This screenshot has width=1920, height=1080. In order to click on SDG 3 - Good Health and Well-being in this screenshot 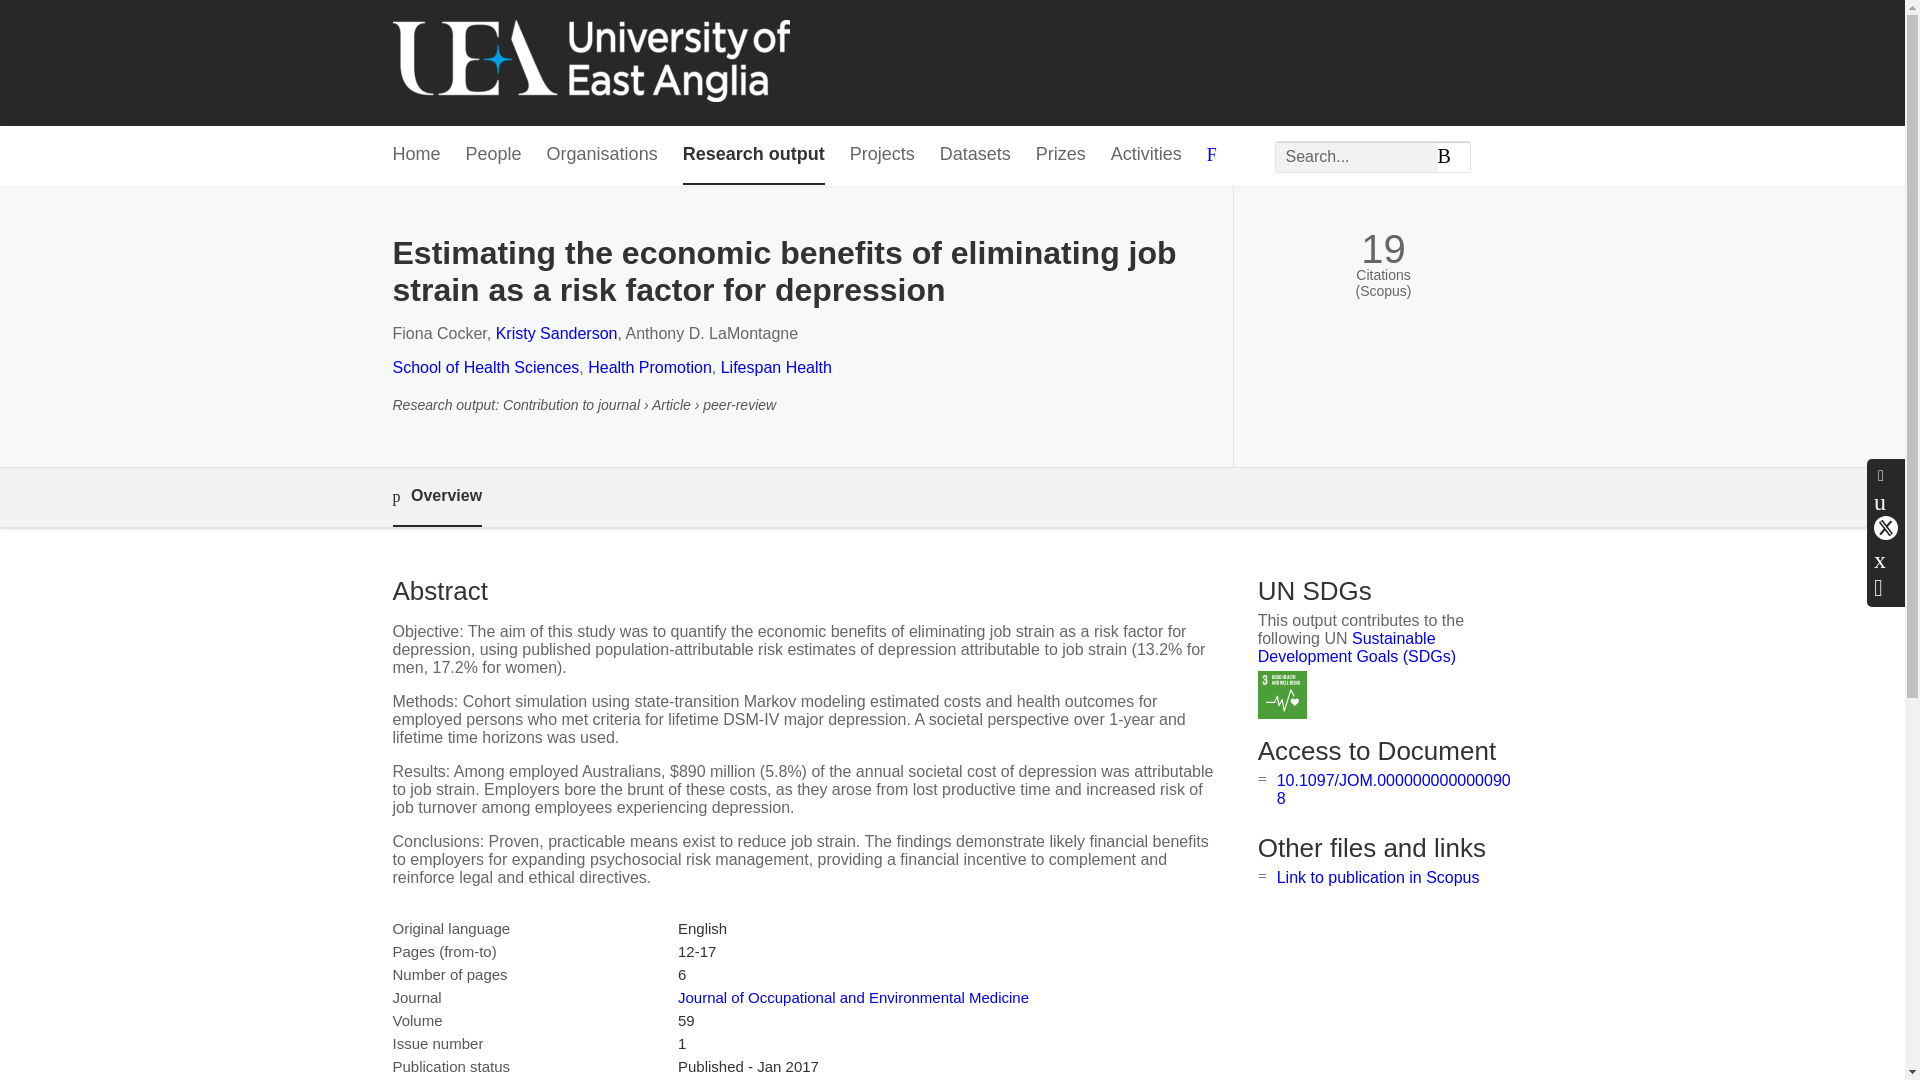, I will do `click(1282, 695)`.